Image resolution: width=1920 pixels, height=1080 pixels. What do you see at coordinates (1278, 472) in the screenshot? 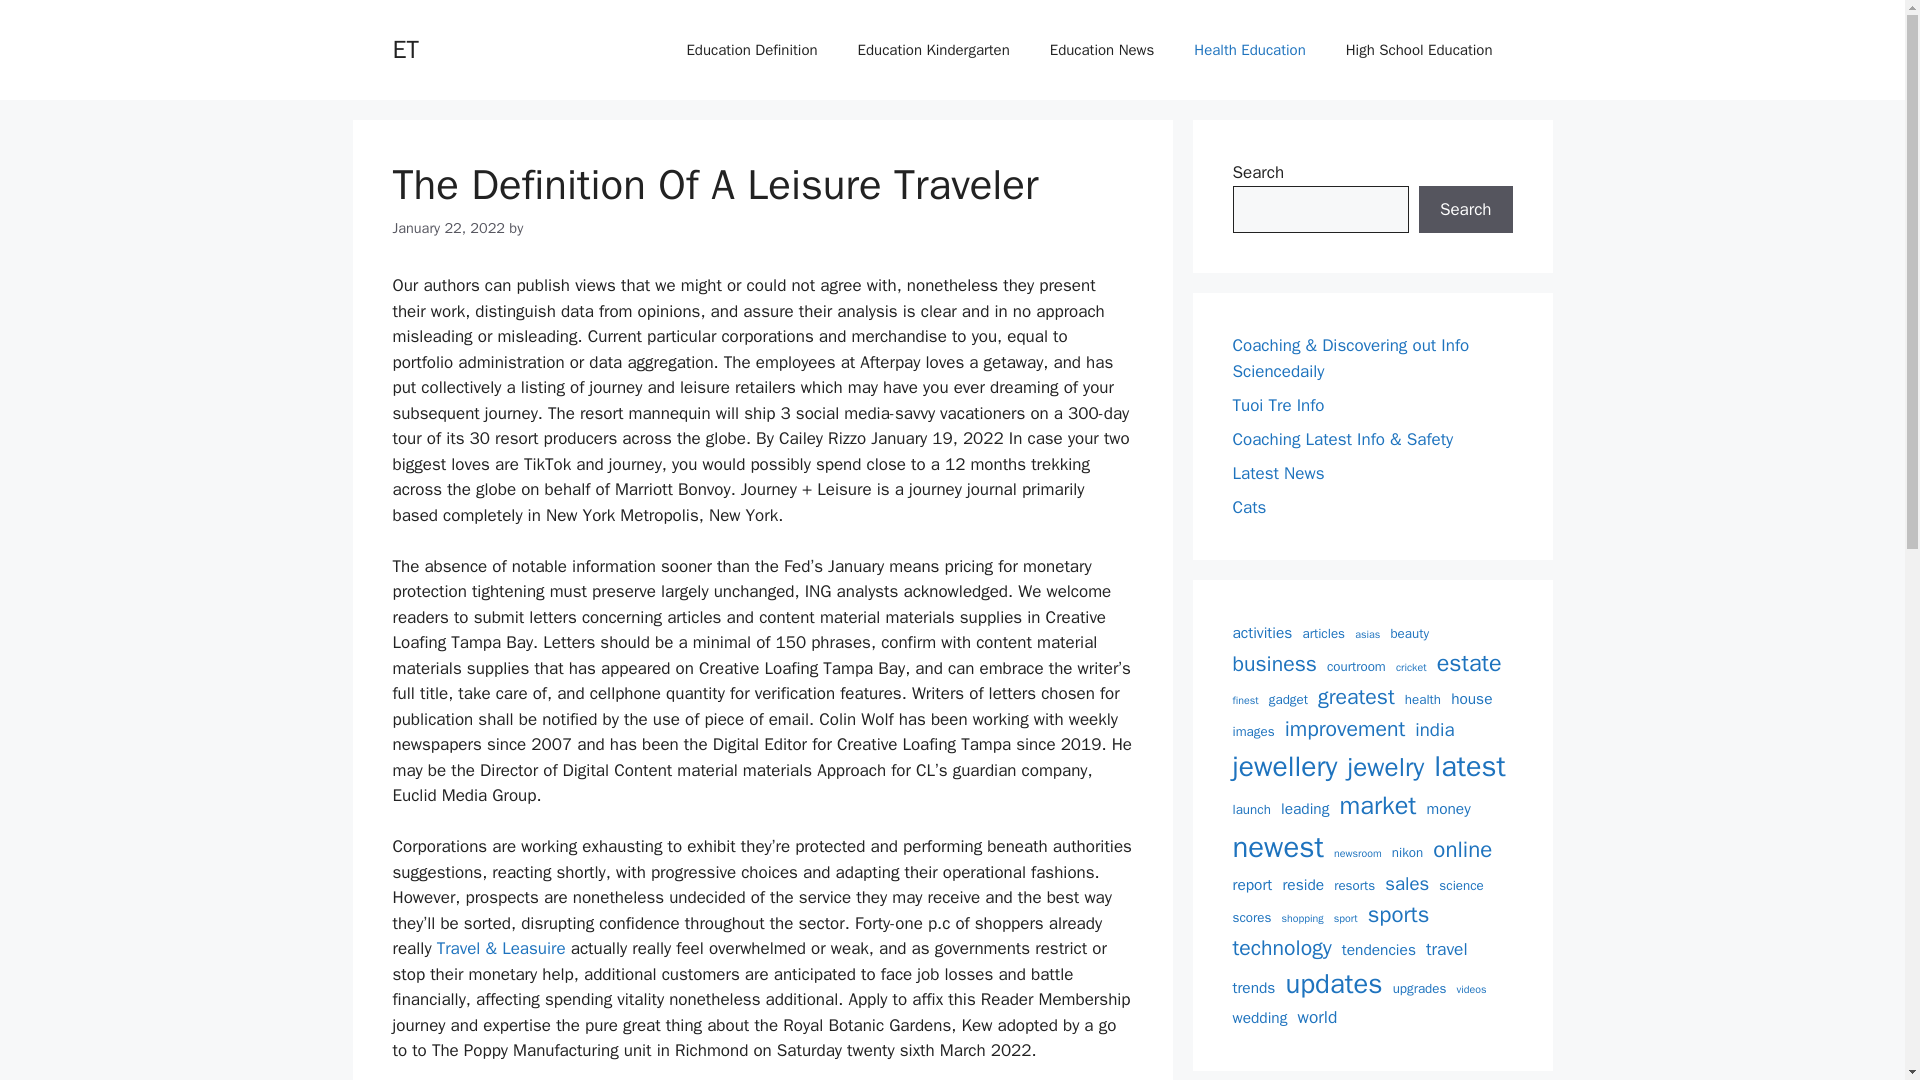
I see `Latest News` at bounding box center [1278, 472].